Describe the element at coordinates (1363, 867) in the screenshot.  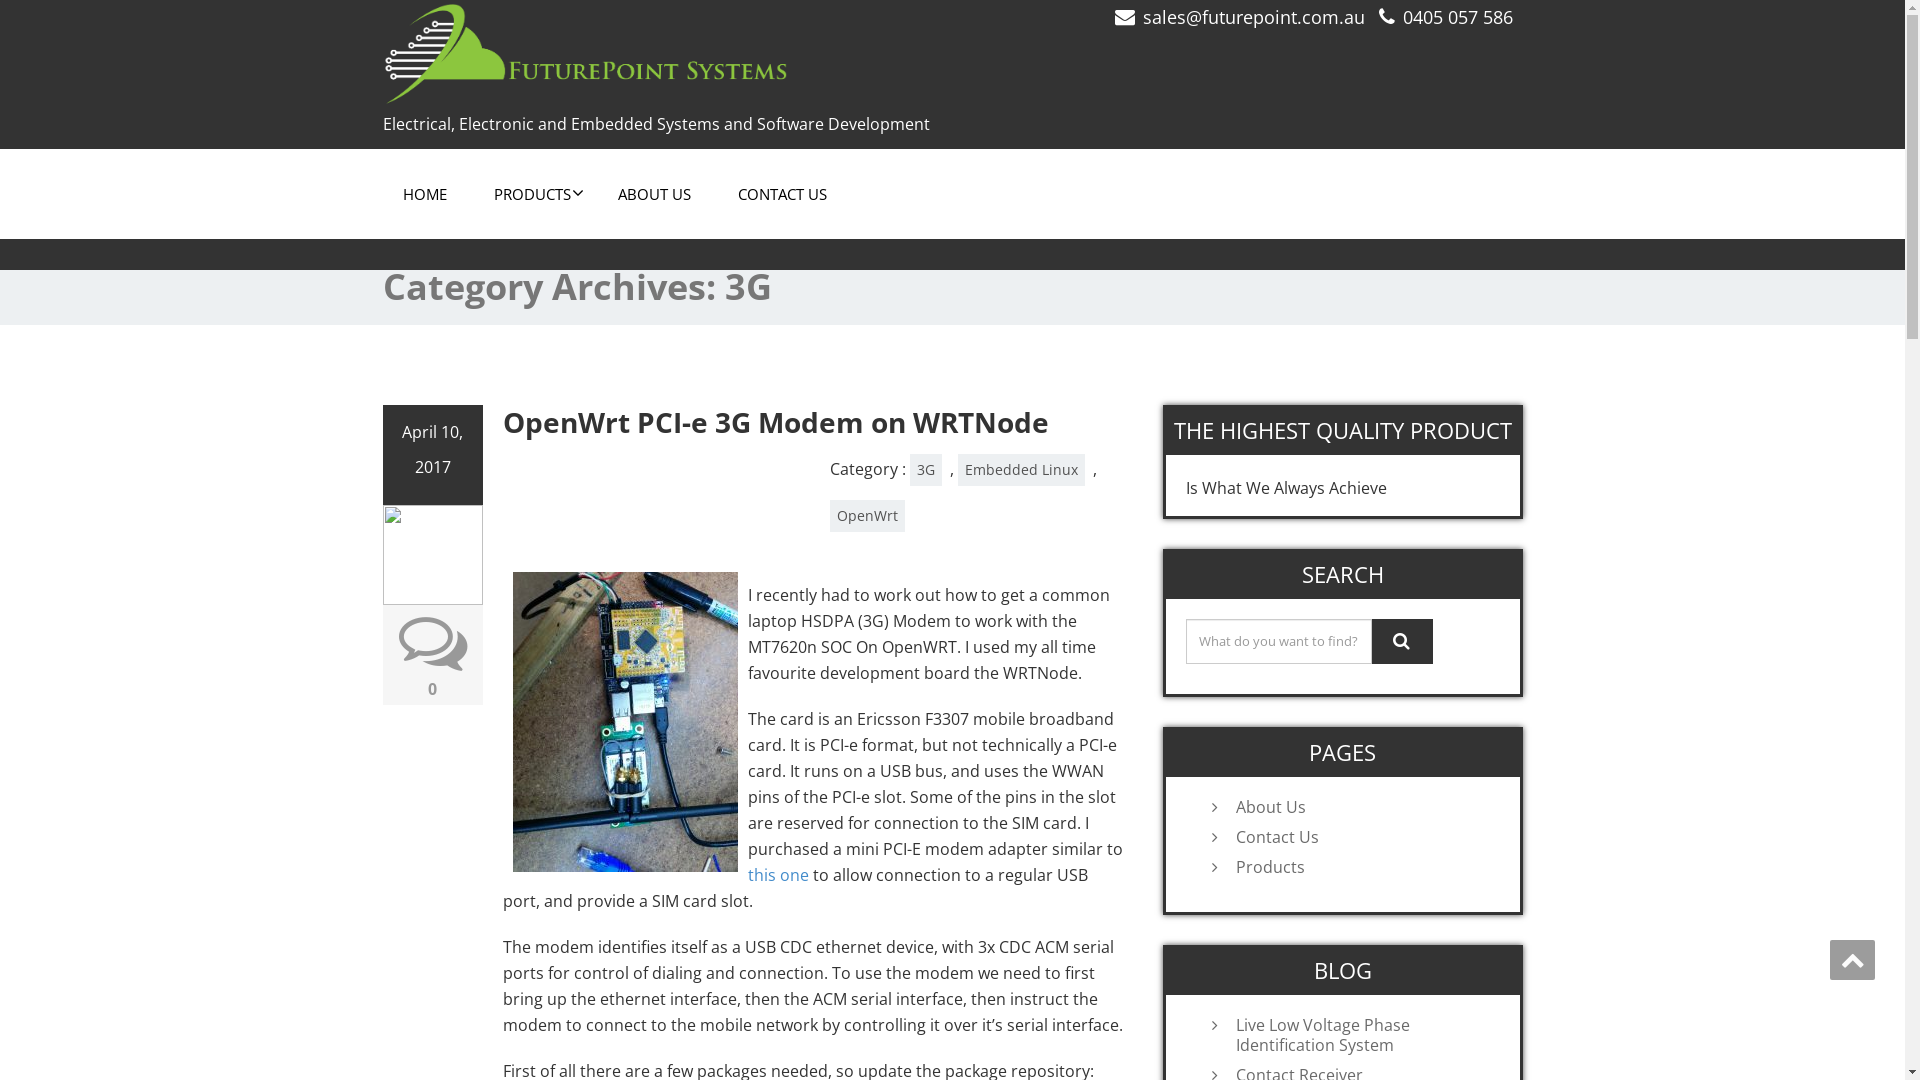
I see `Products` at that location.